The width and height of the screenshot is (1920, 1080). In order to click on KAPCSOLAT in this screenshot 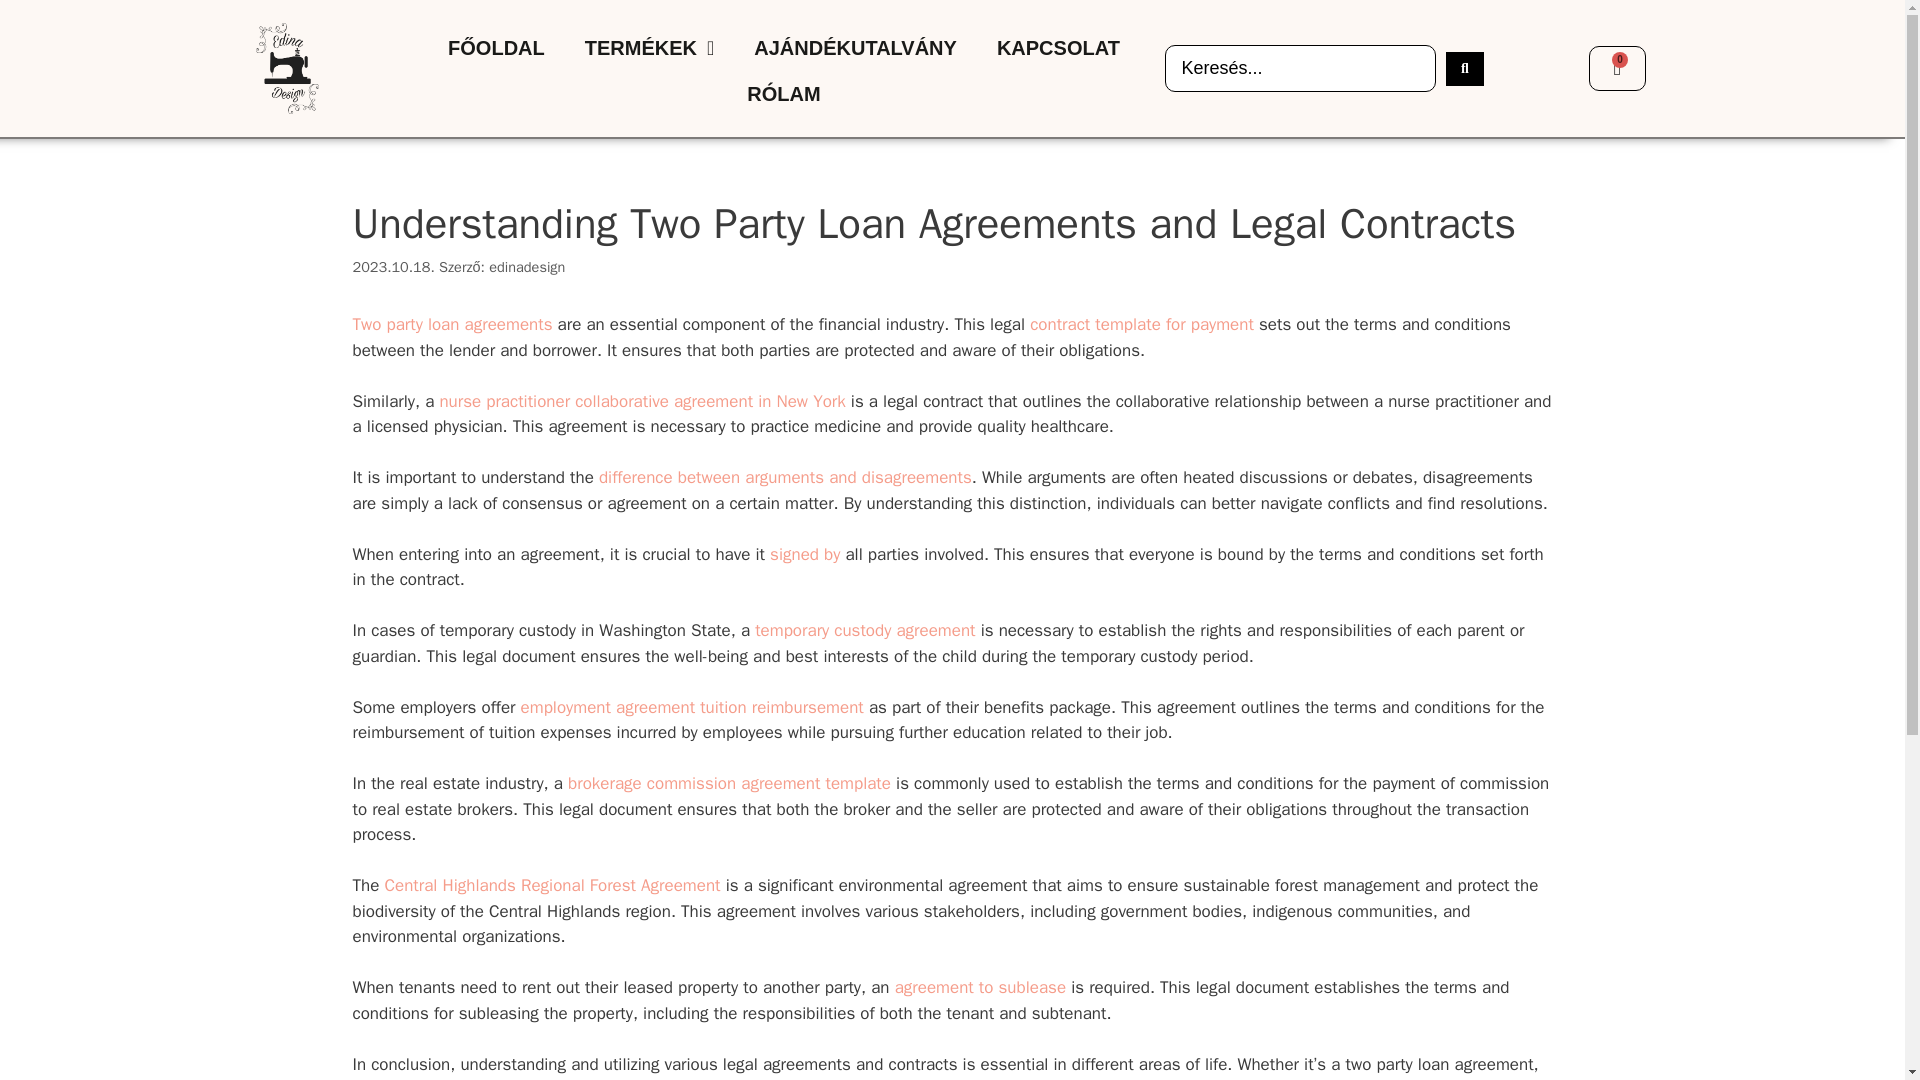, I will do `click(1058, 48)`.